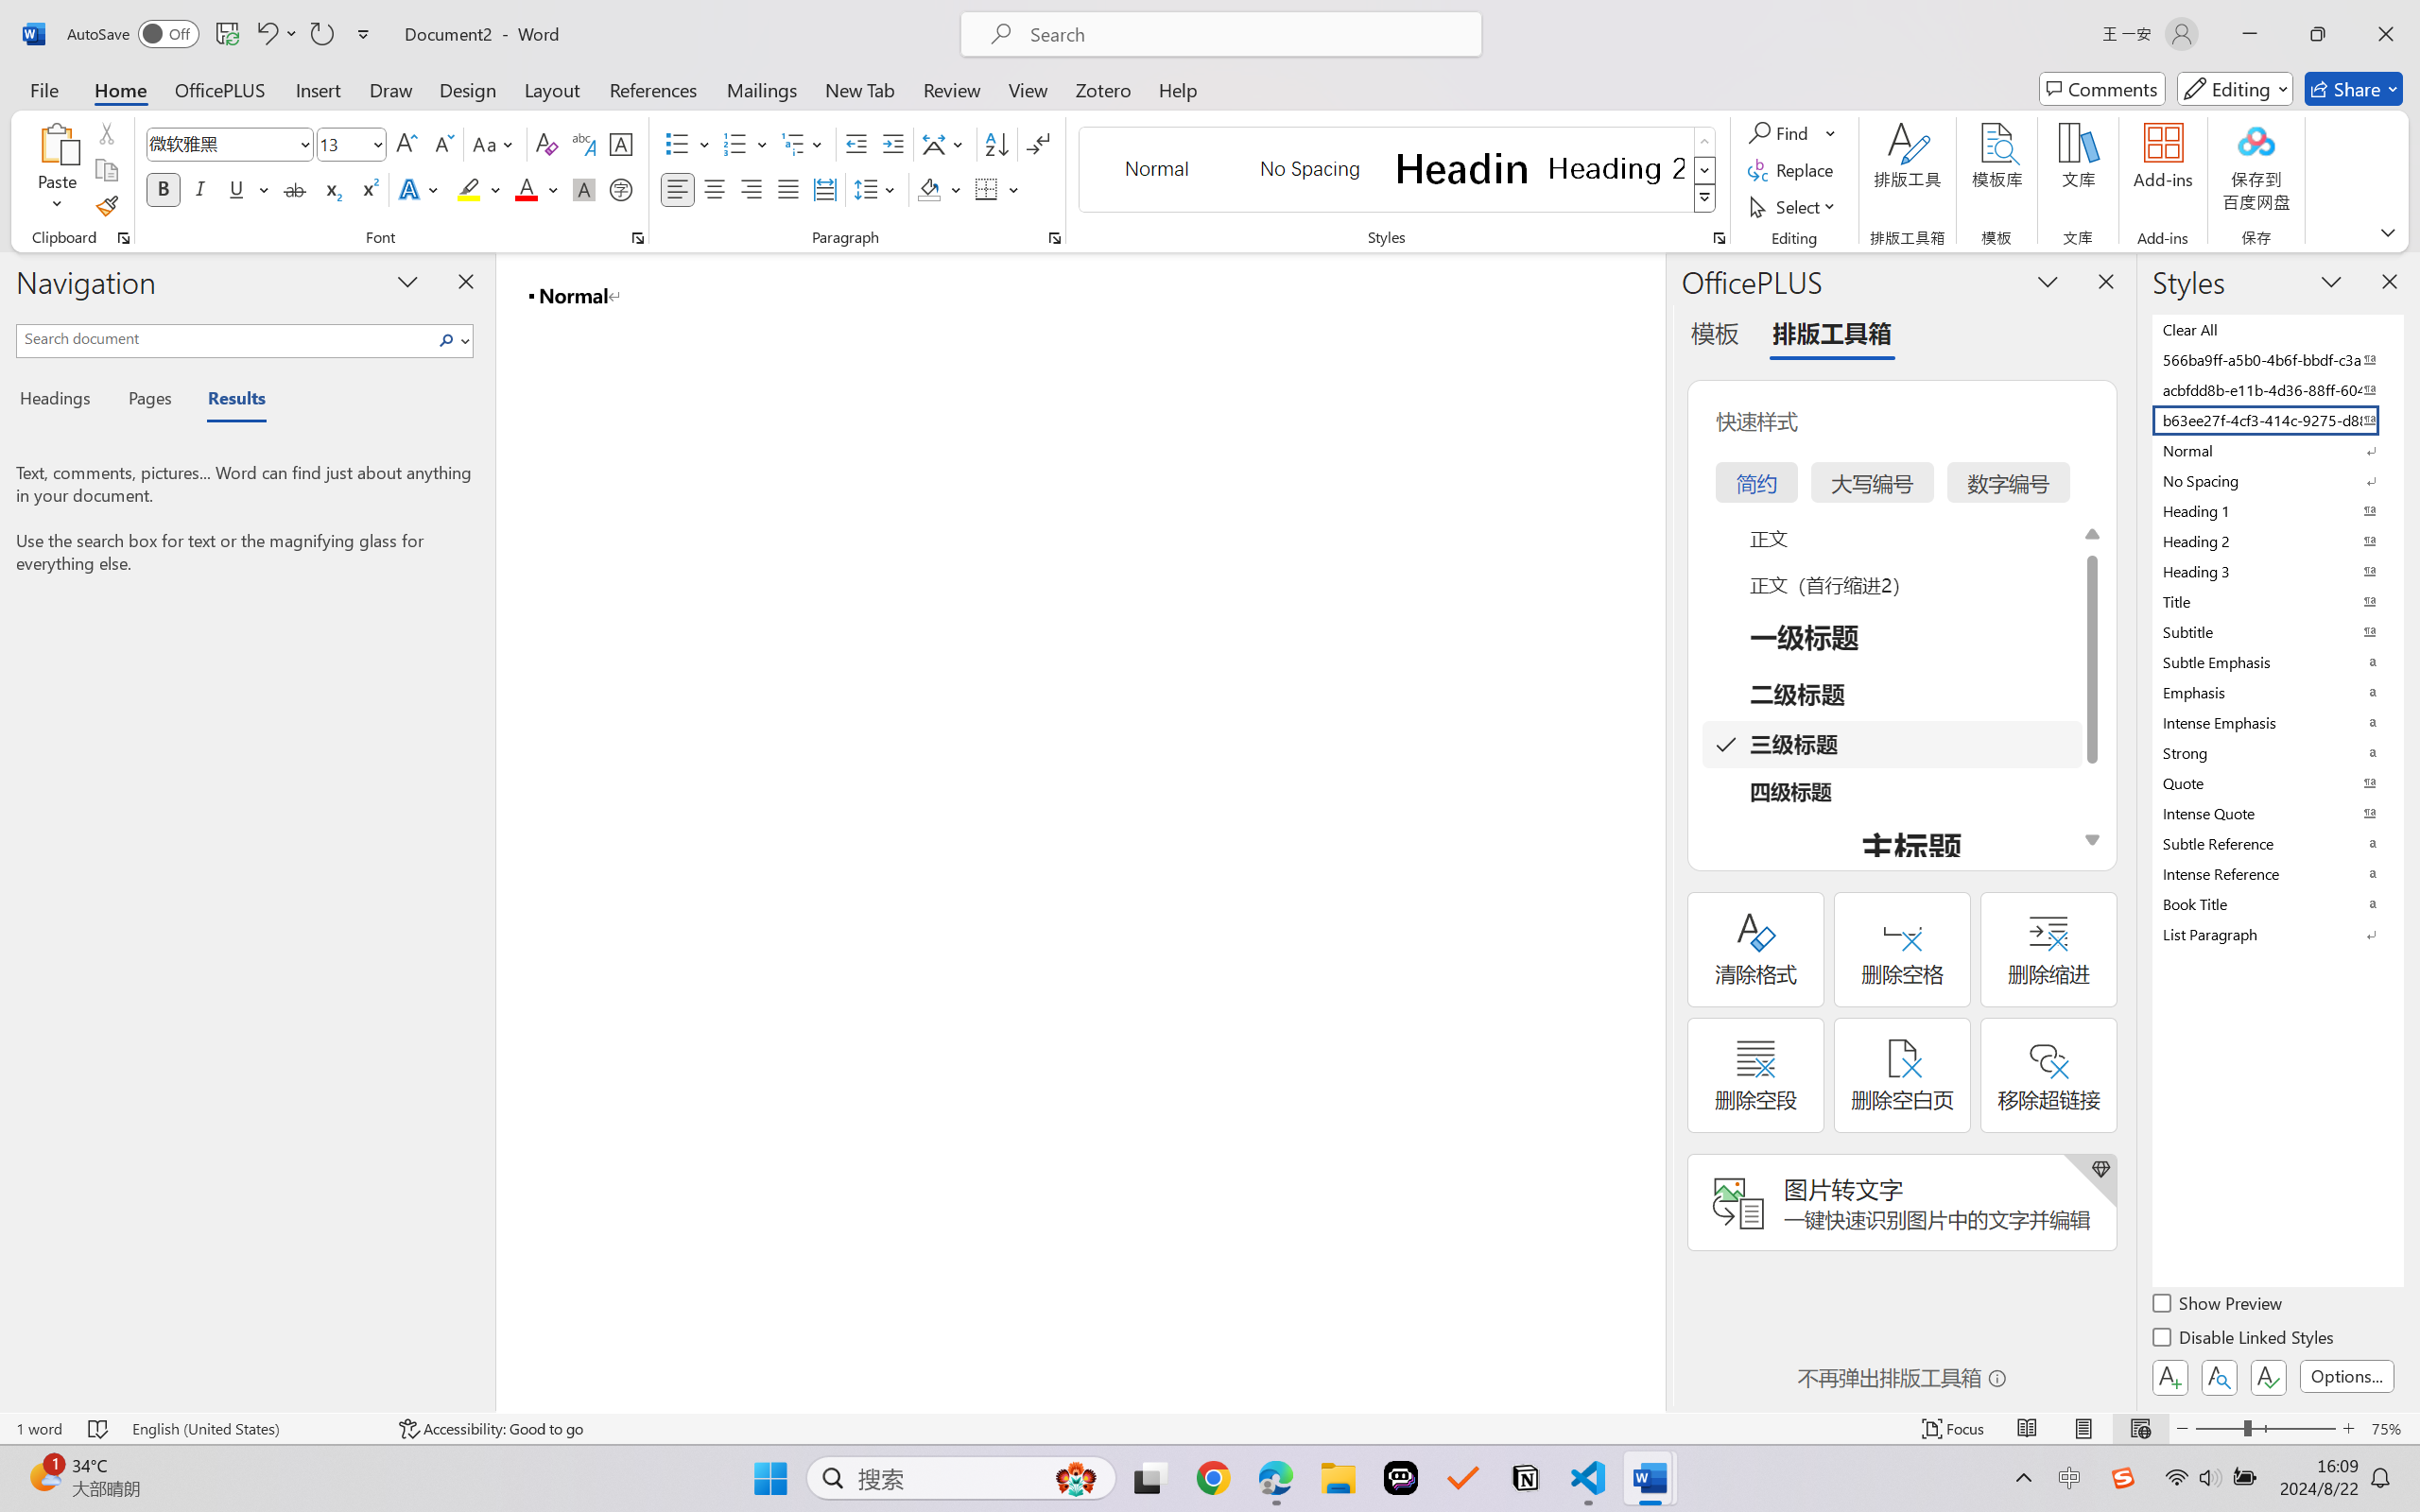  What do you see at coordinates (58, 143) in the screenshot?
I see `Paste` at bounding box center [58, 143].